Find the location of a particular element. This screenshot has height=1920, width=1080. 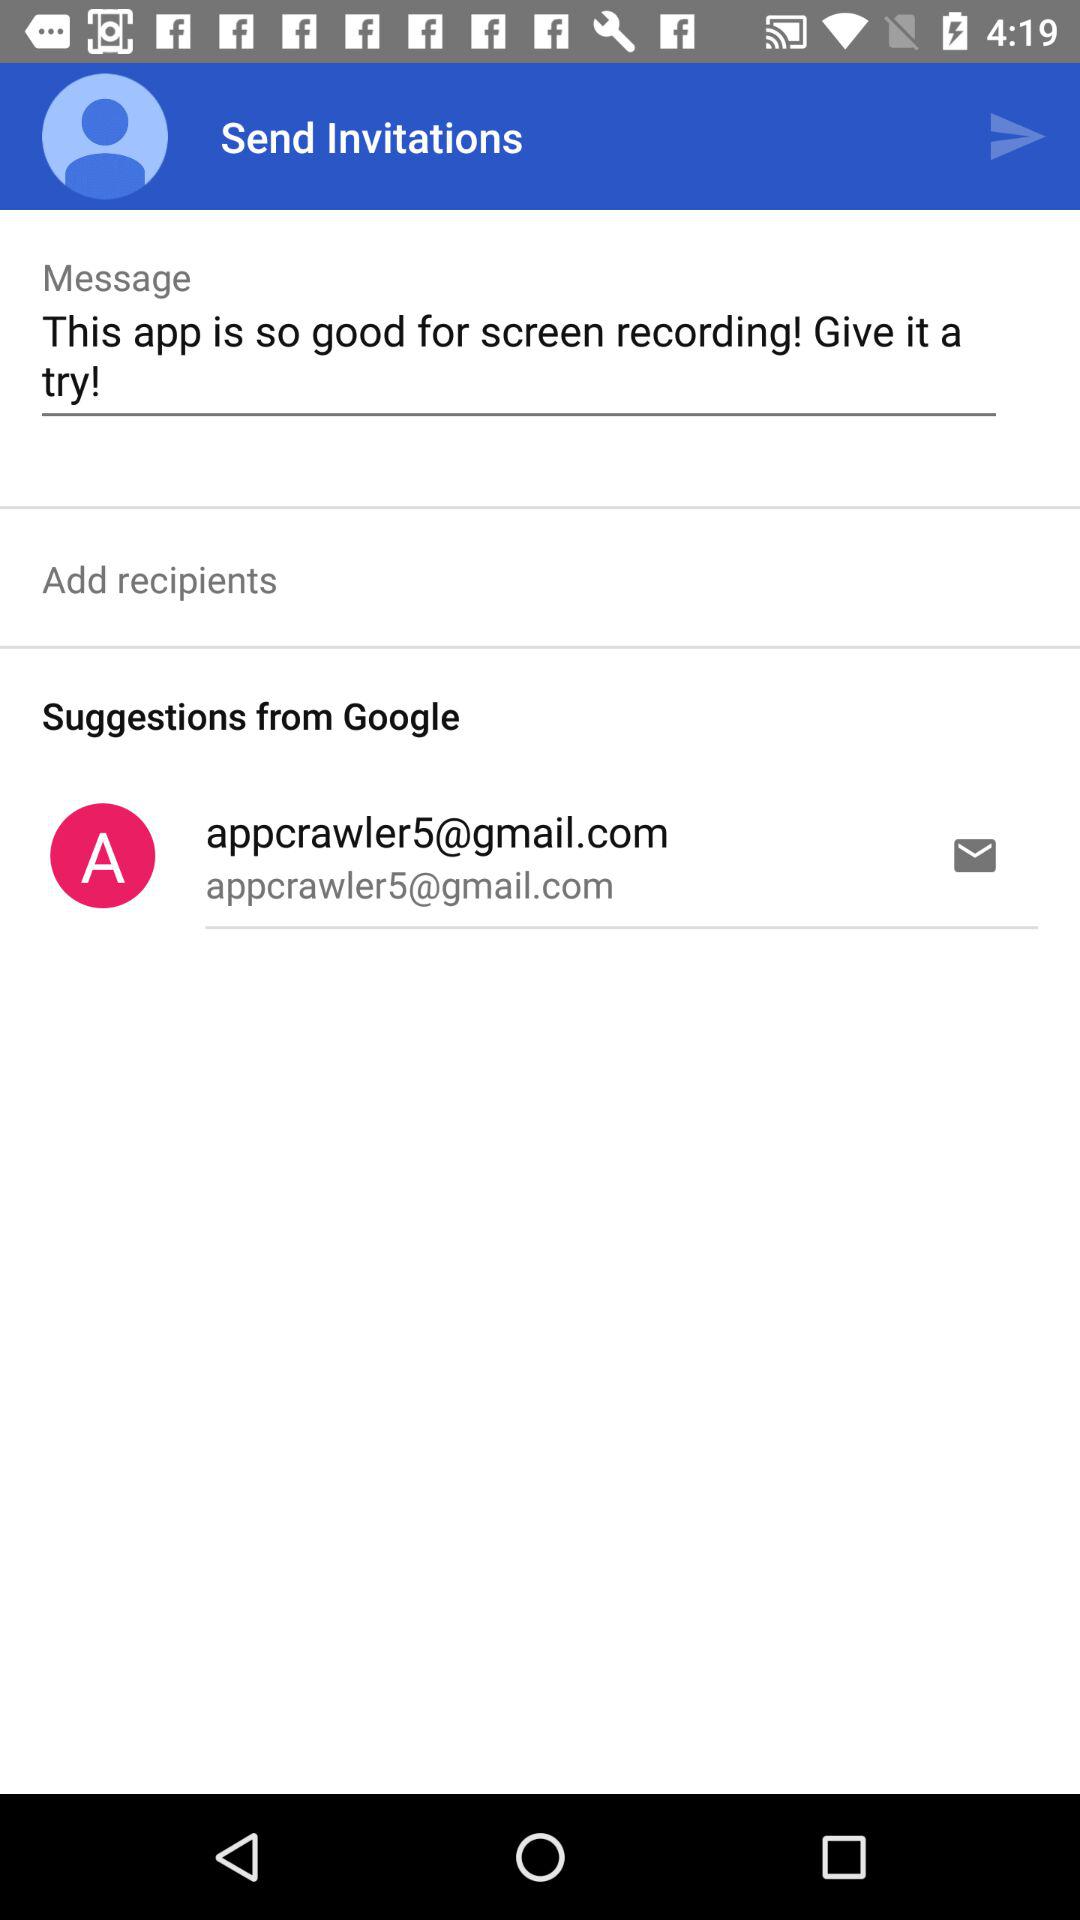

click the this app is item is located at coordinates (518, 354).